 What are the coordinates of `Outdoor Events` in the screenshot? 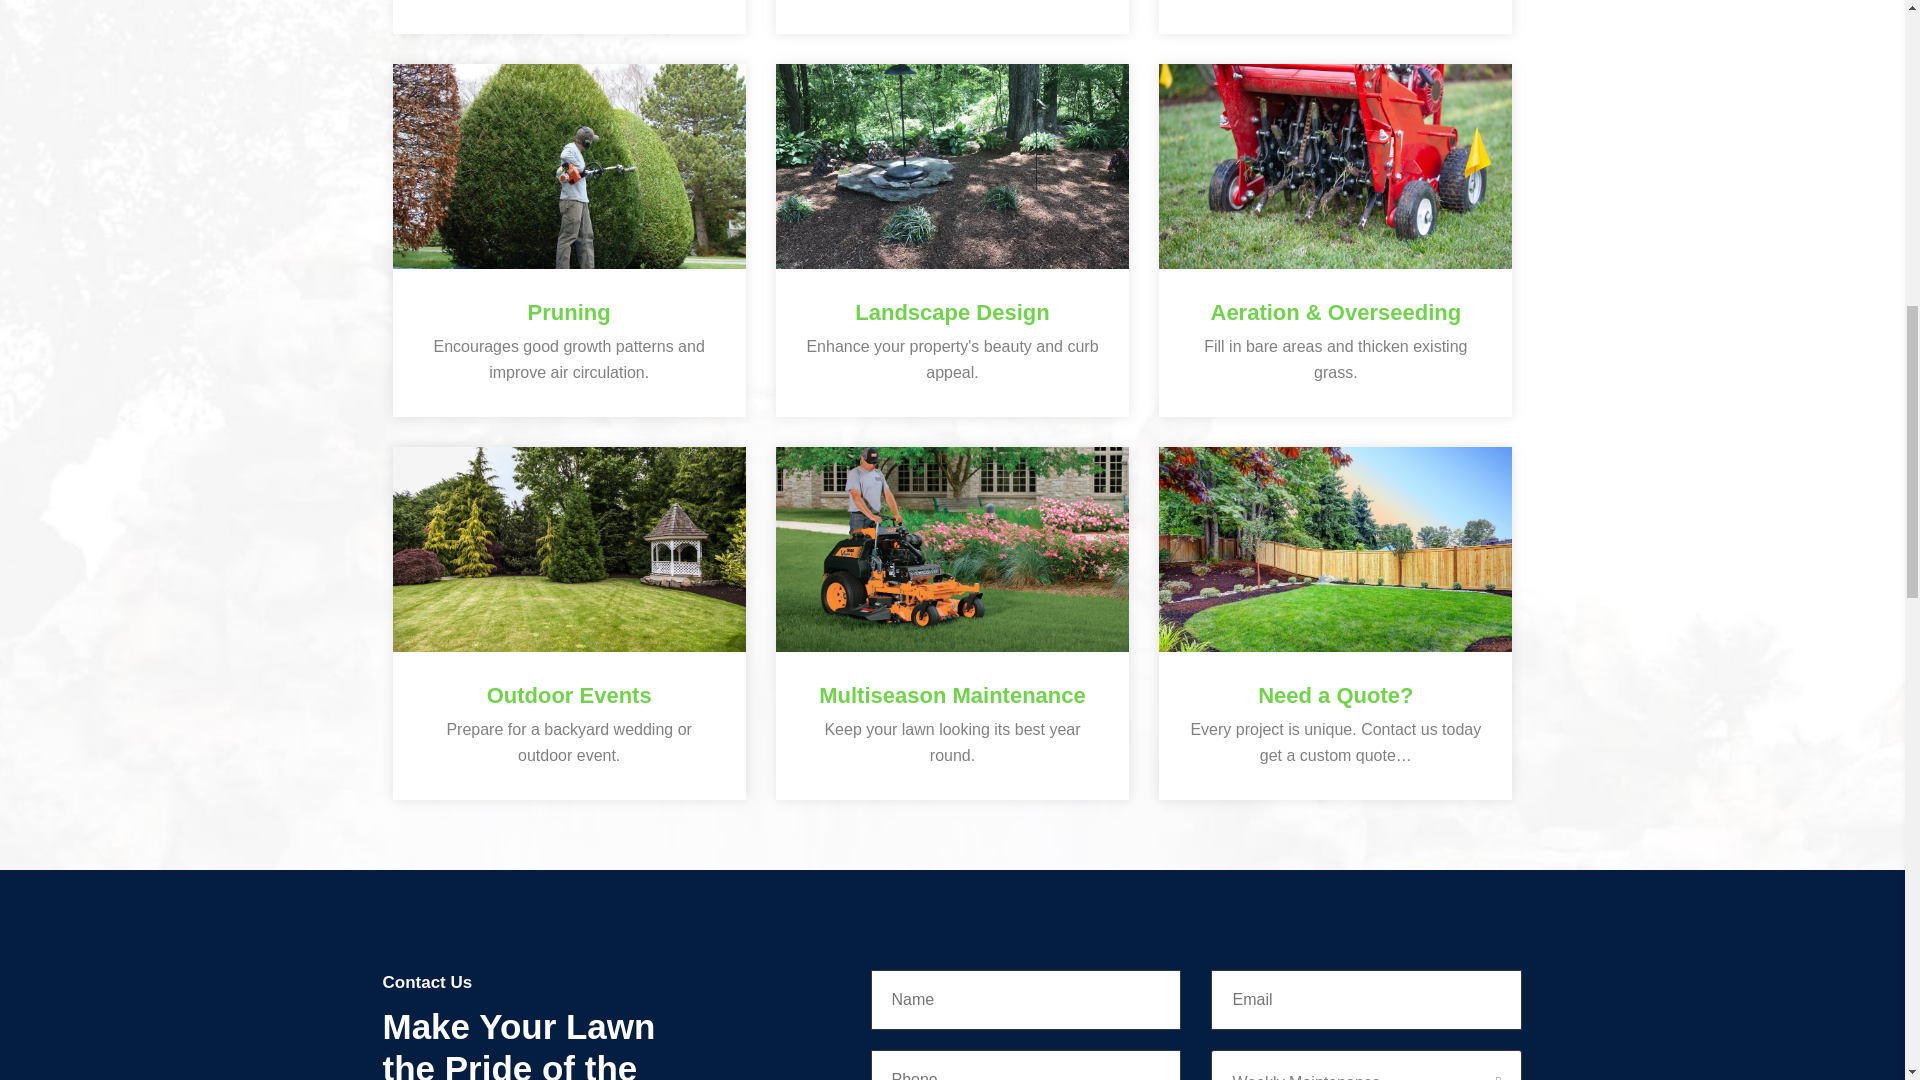 It's located at (568, 695).